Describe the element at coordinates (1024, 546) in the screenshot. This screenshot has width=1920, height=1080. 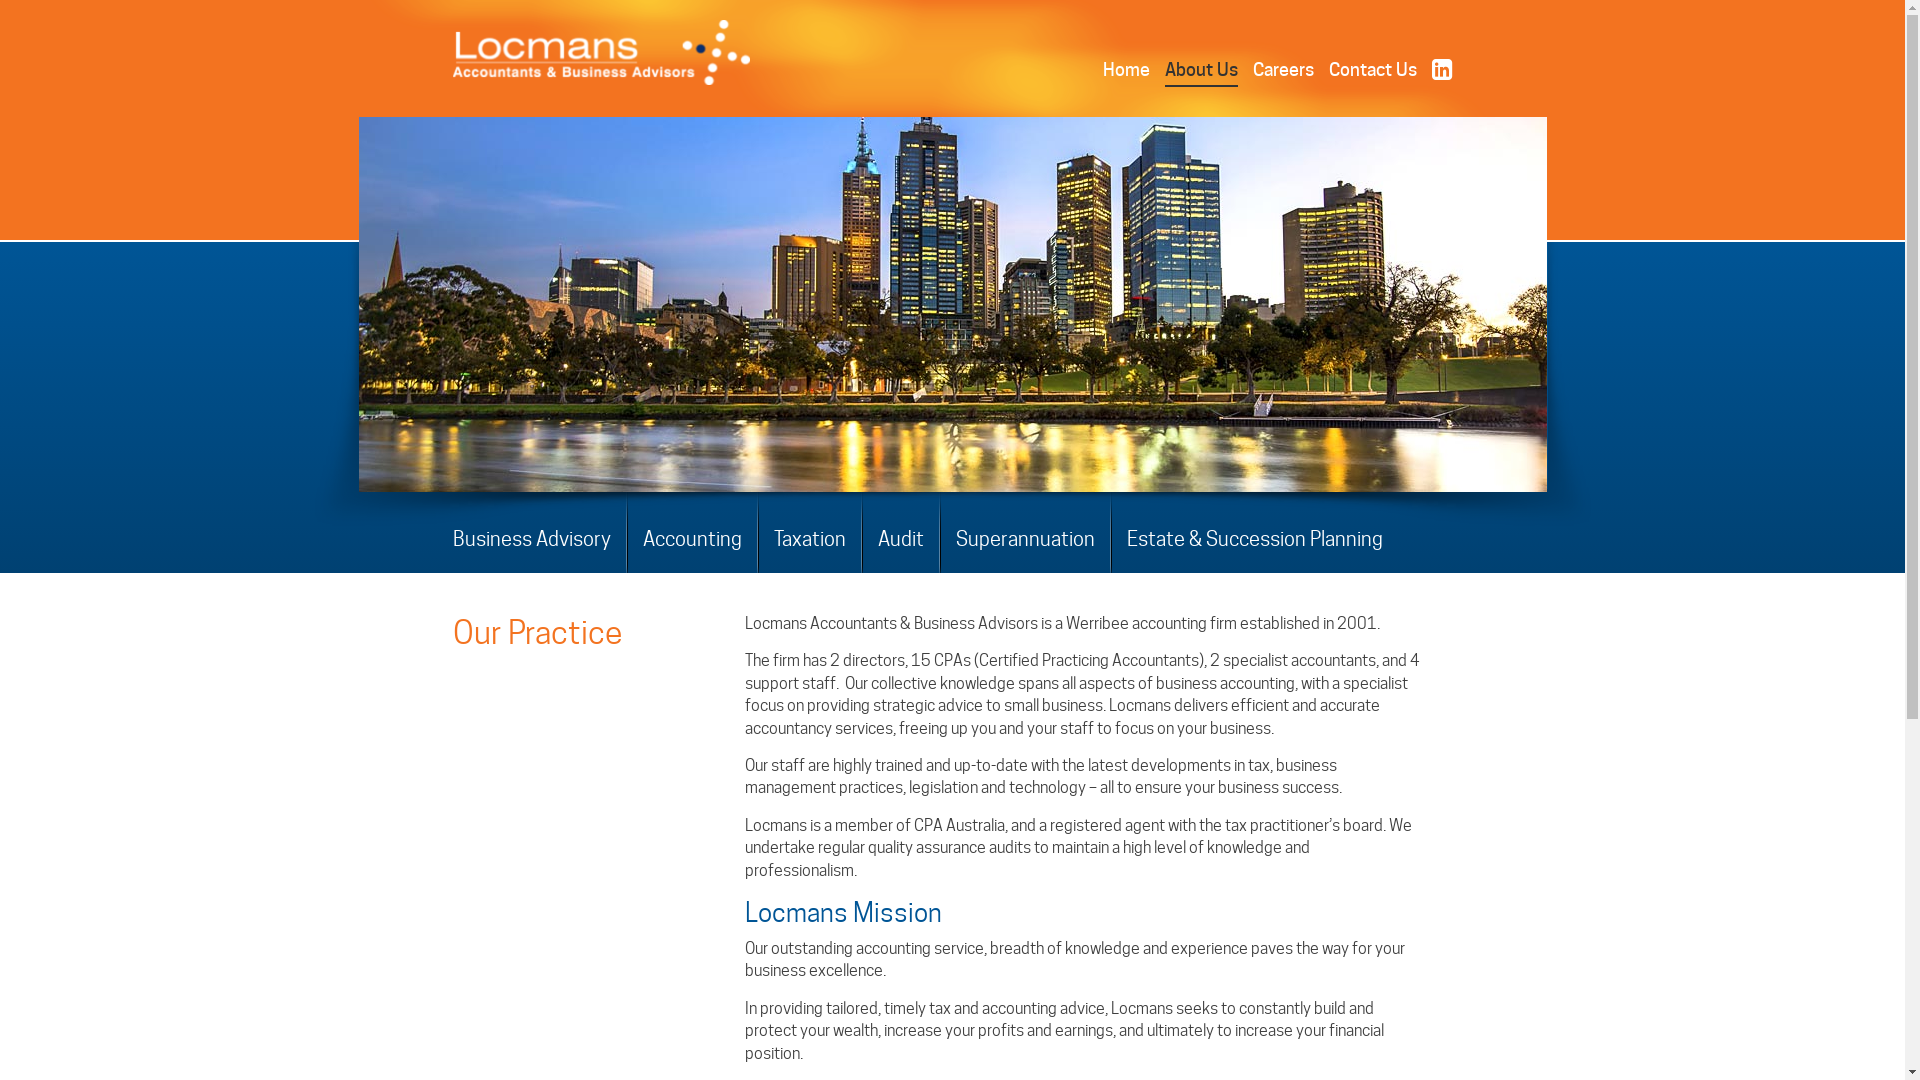
I see `Superannuation` at that location.